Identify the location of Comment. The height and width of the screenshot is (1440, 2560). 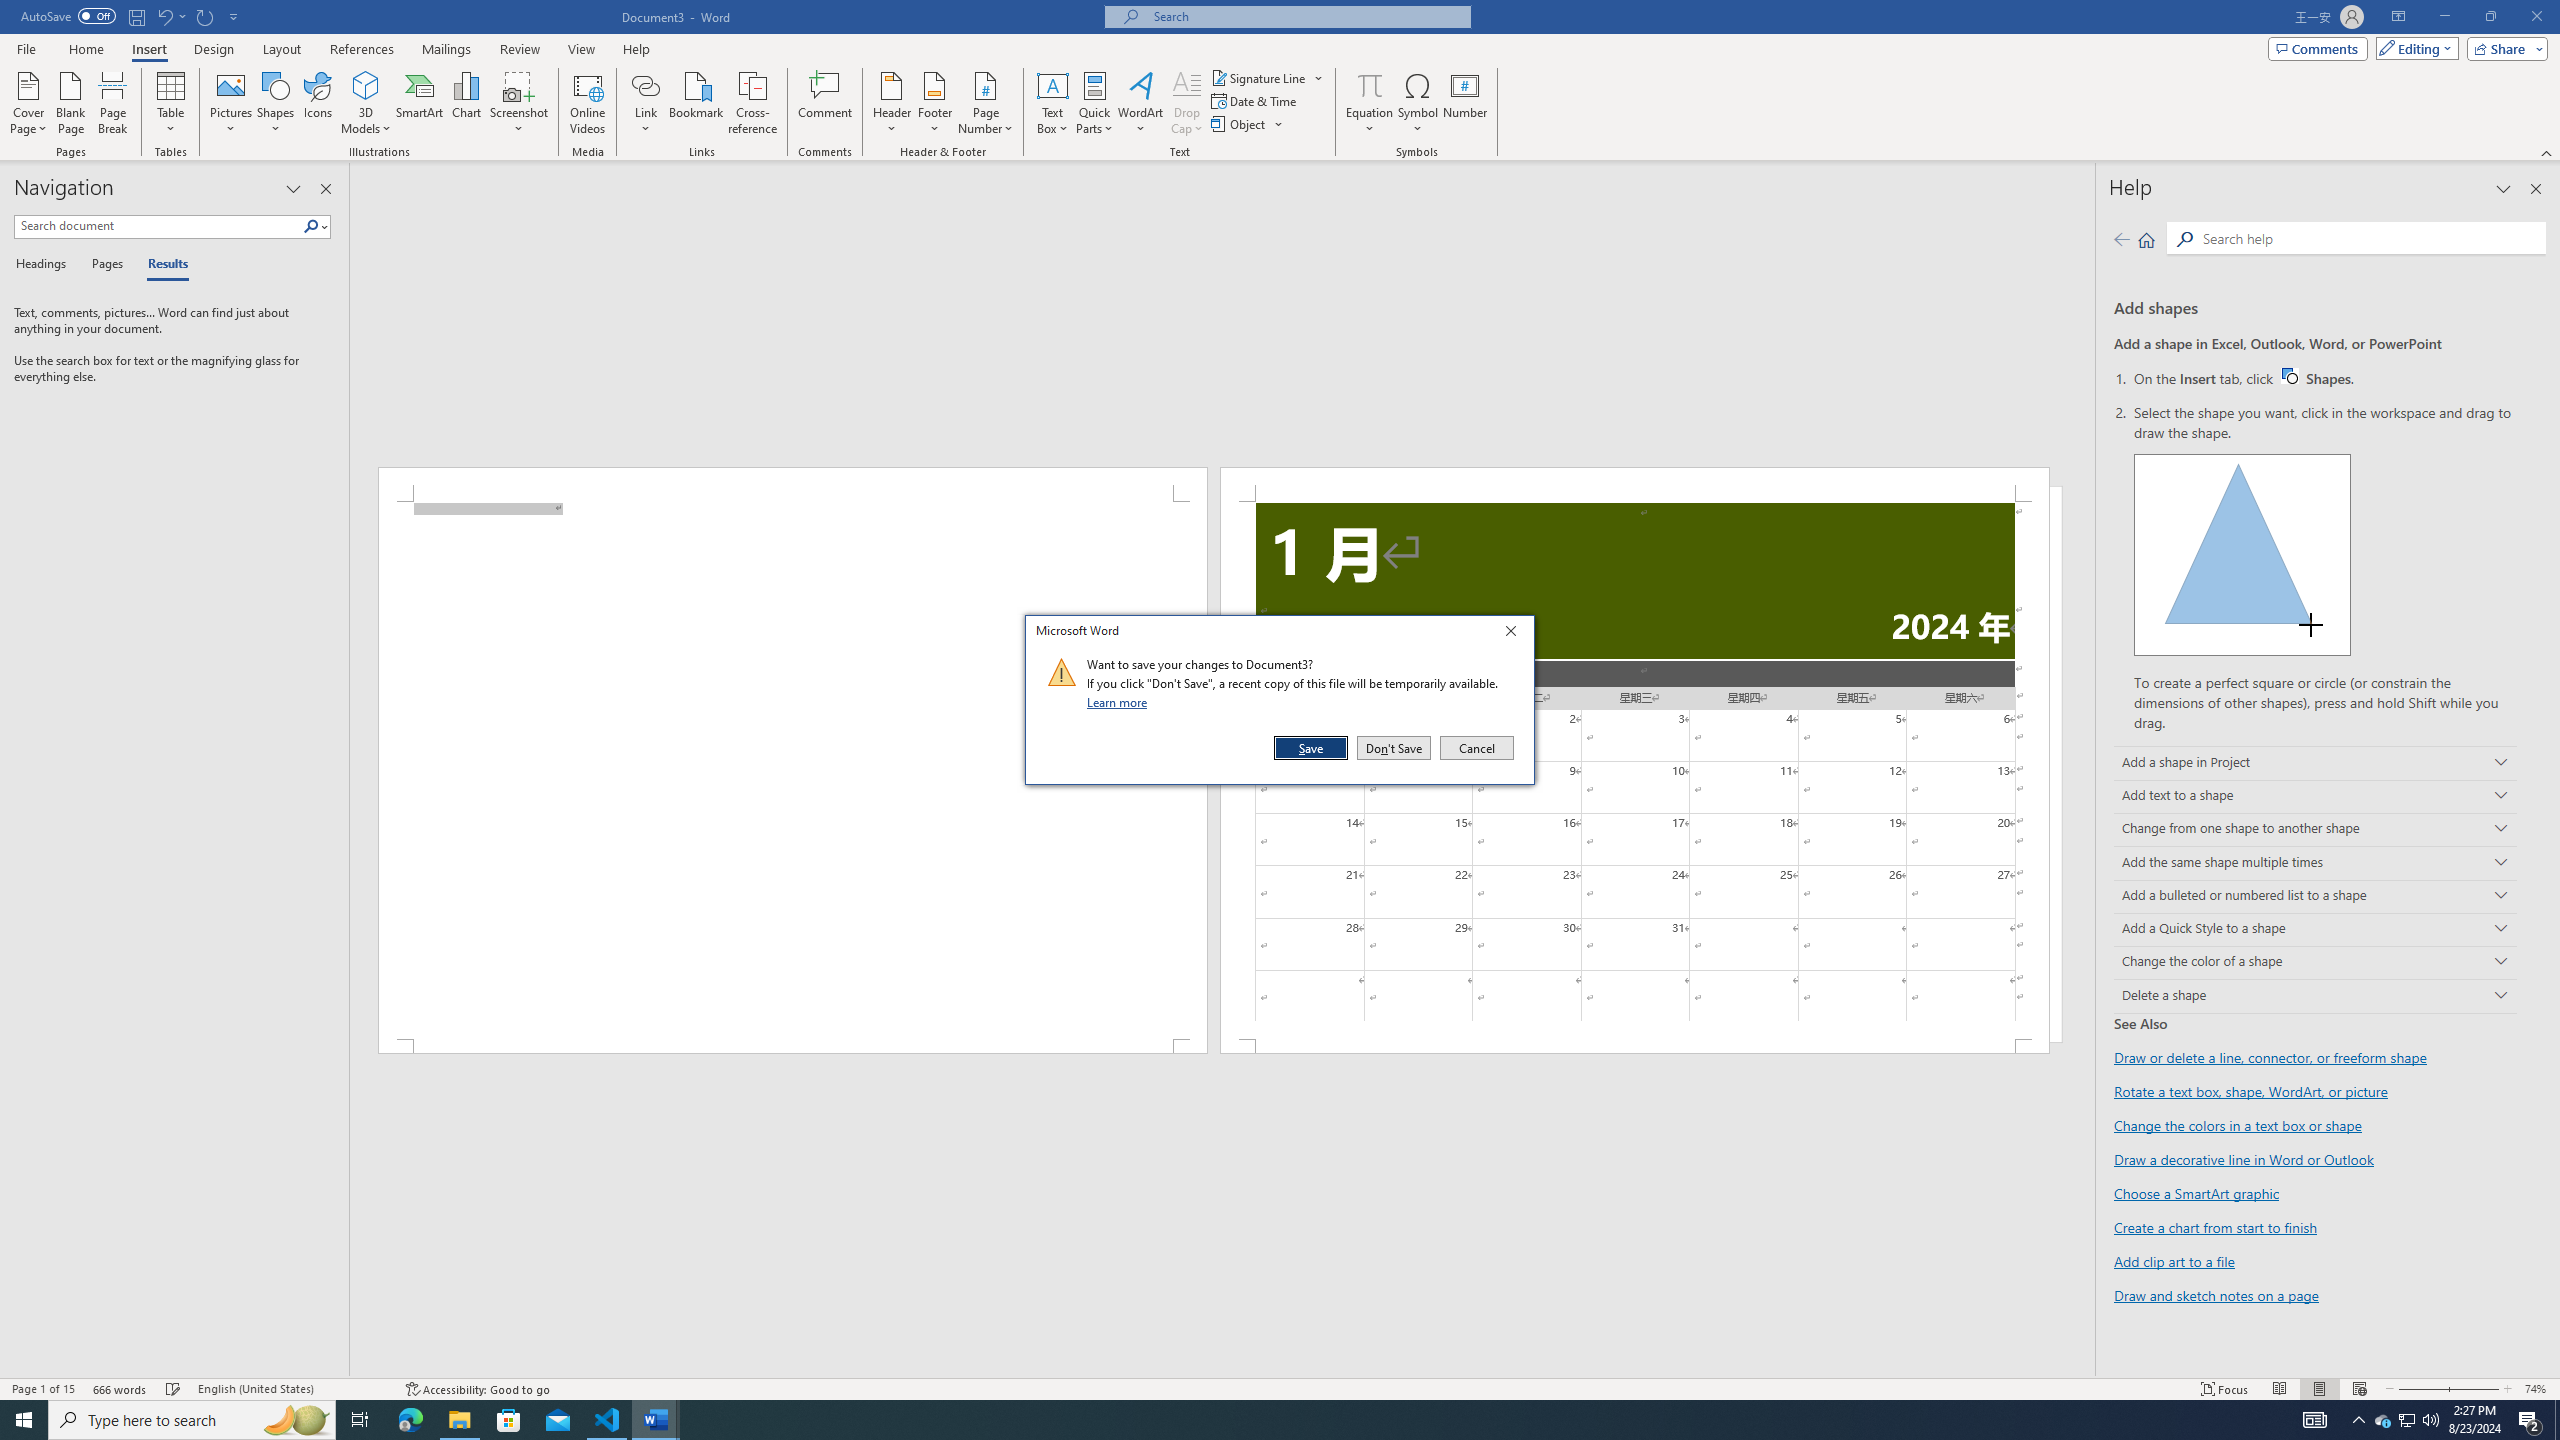
(826, 103).